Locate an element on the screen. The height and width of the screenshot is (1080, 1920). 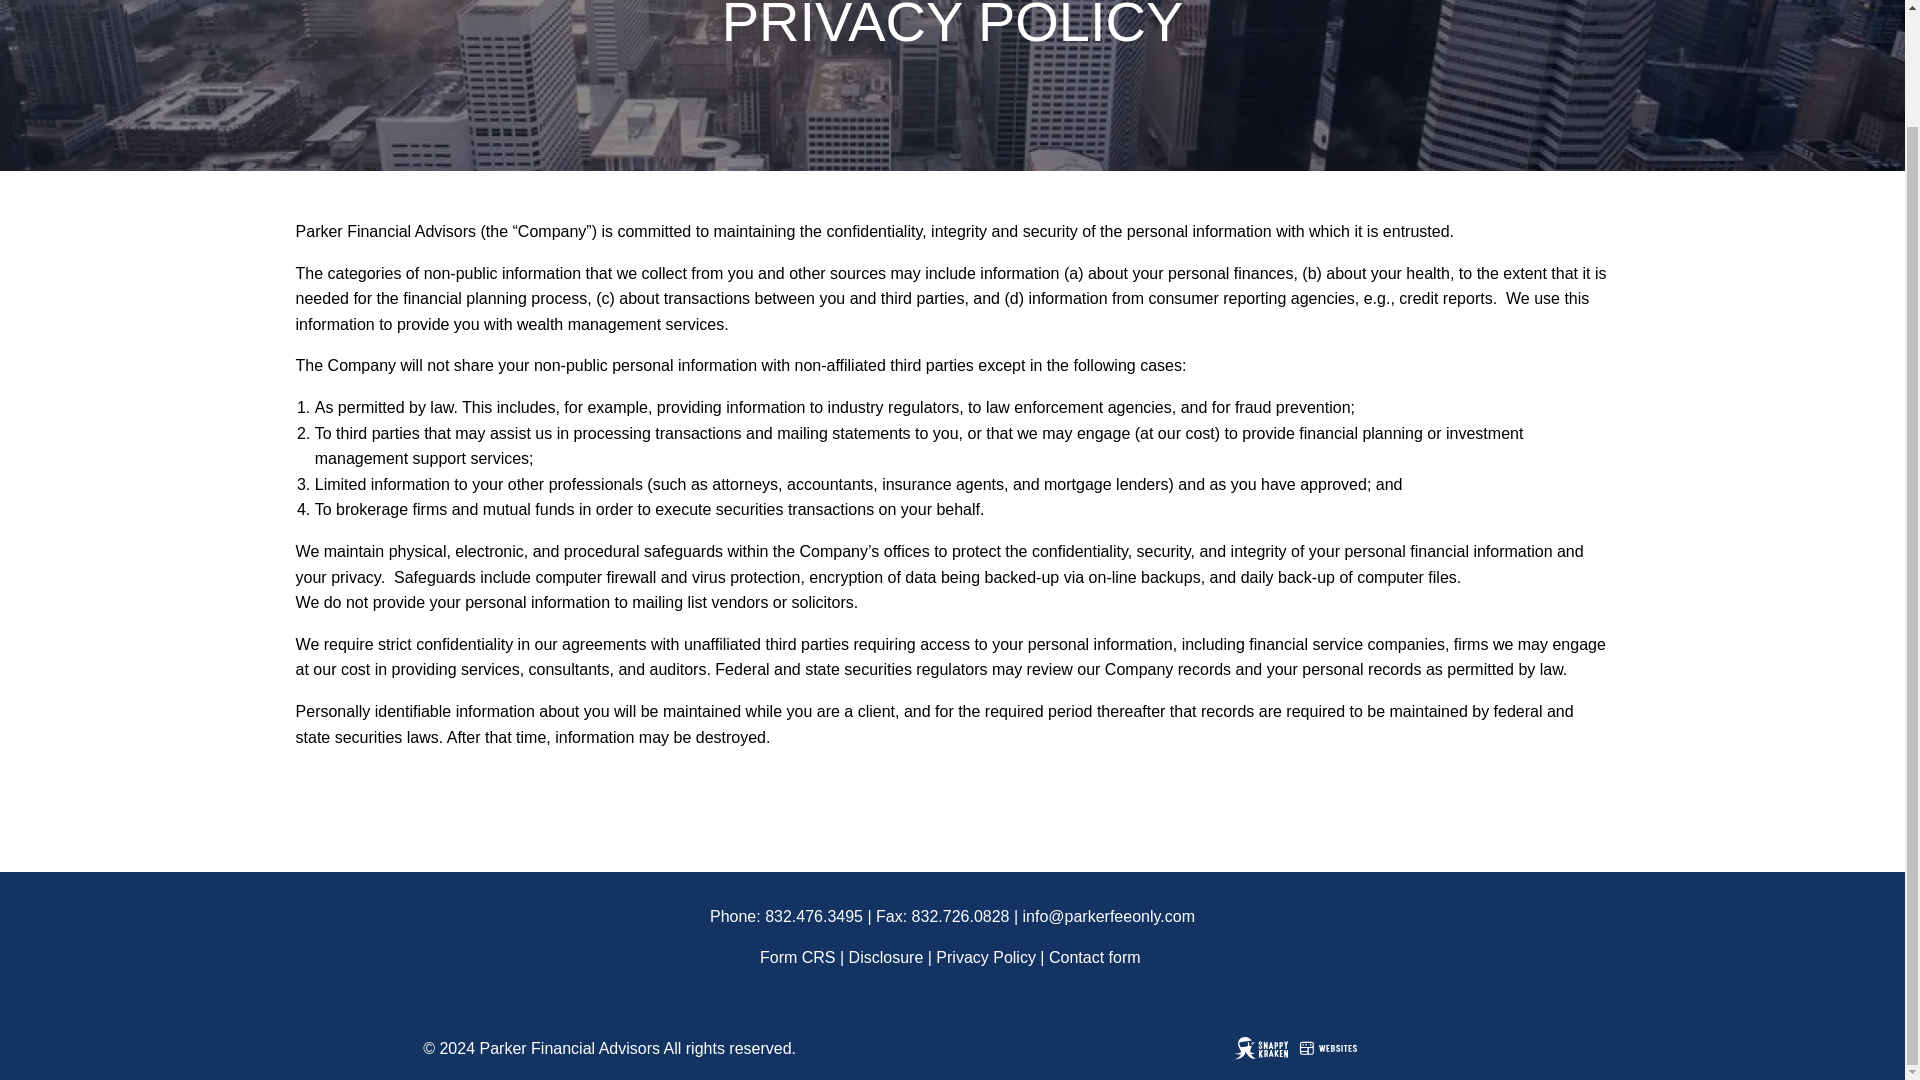
Contact is located at coordinates (1094, 957).